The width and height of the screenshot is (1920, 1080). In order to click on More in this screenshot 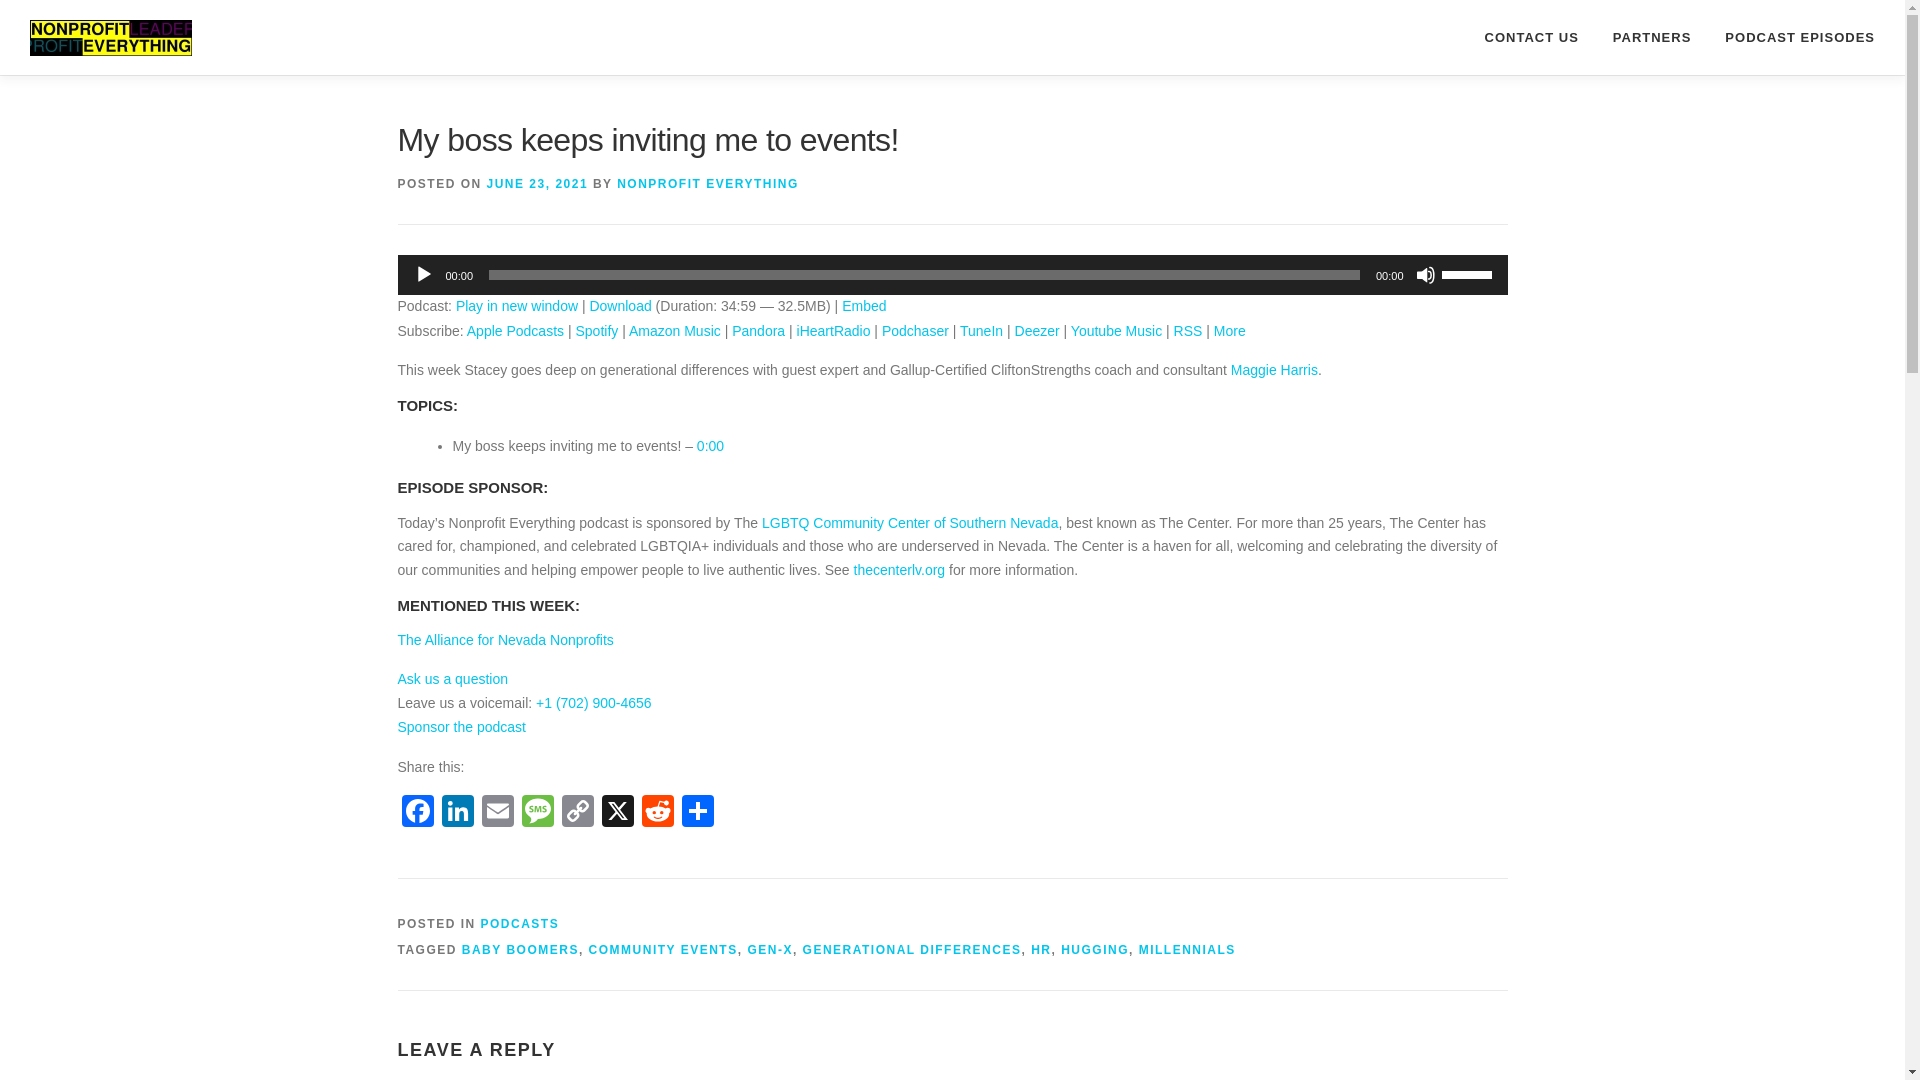, I will do `click(1230, 330)`.